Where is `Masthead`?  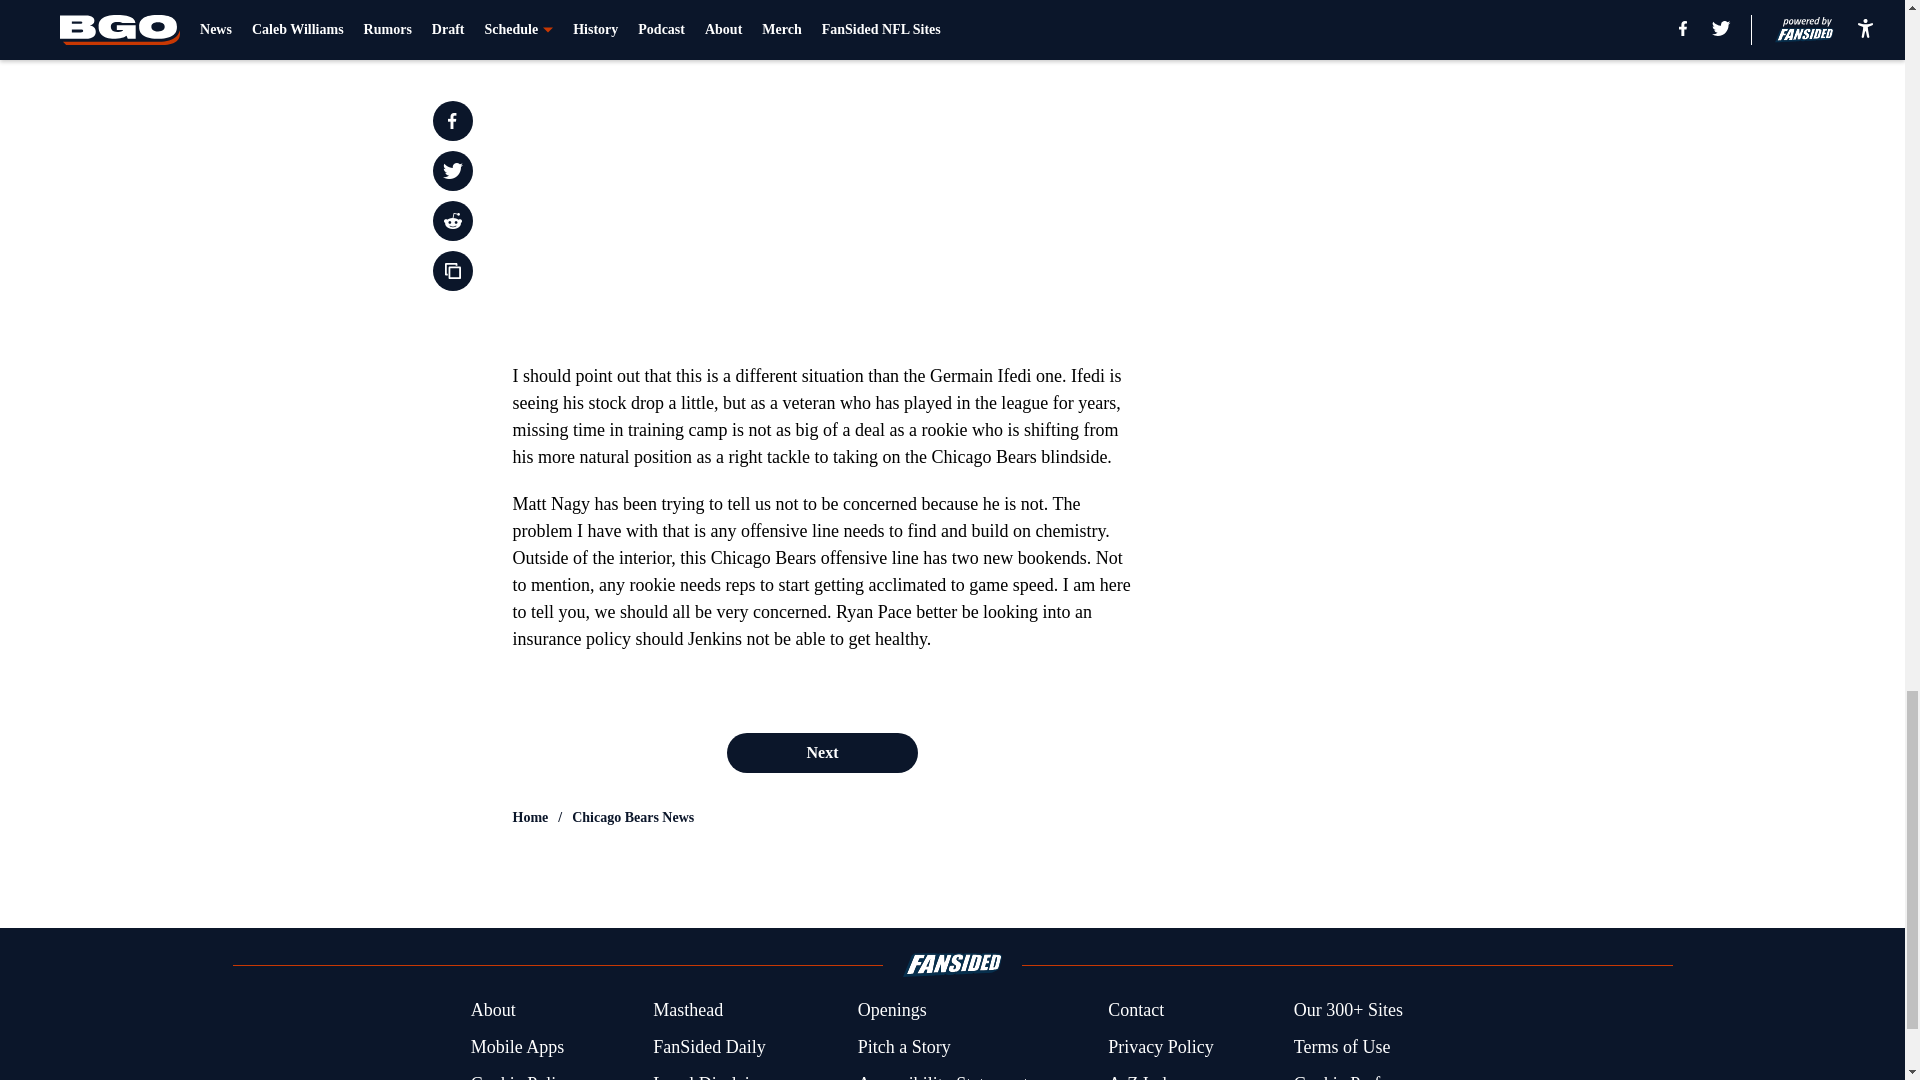
Masthead is located at coordinates (688, 1010).